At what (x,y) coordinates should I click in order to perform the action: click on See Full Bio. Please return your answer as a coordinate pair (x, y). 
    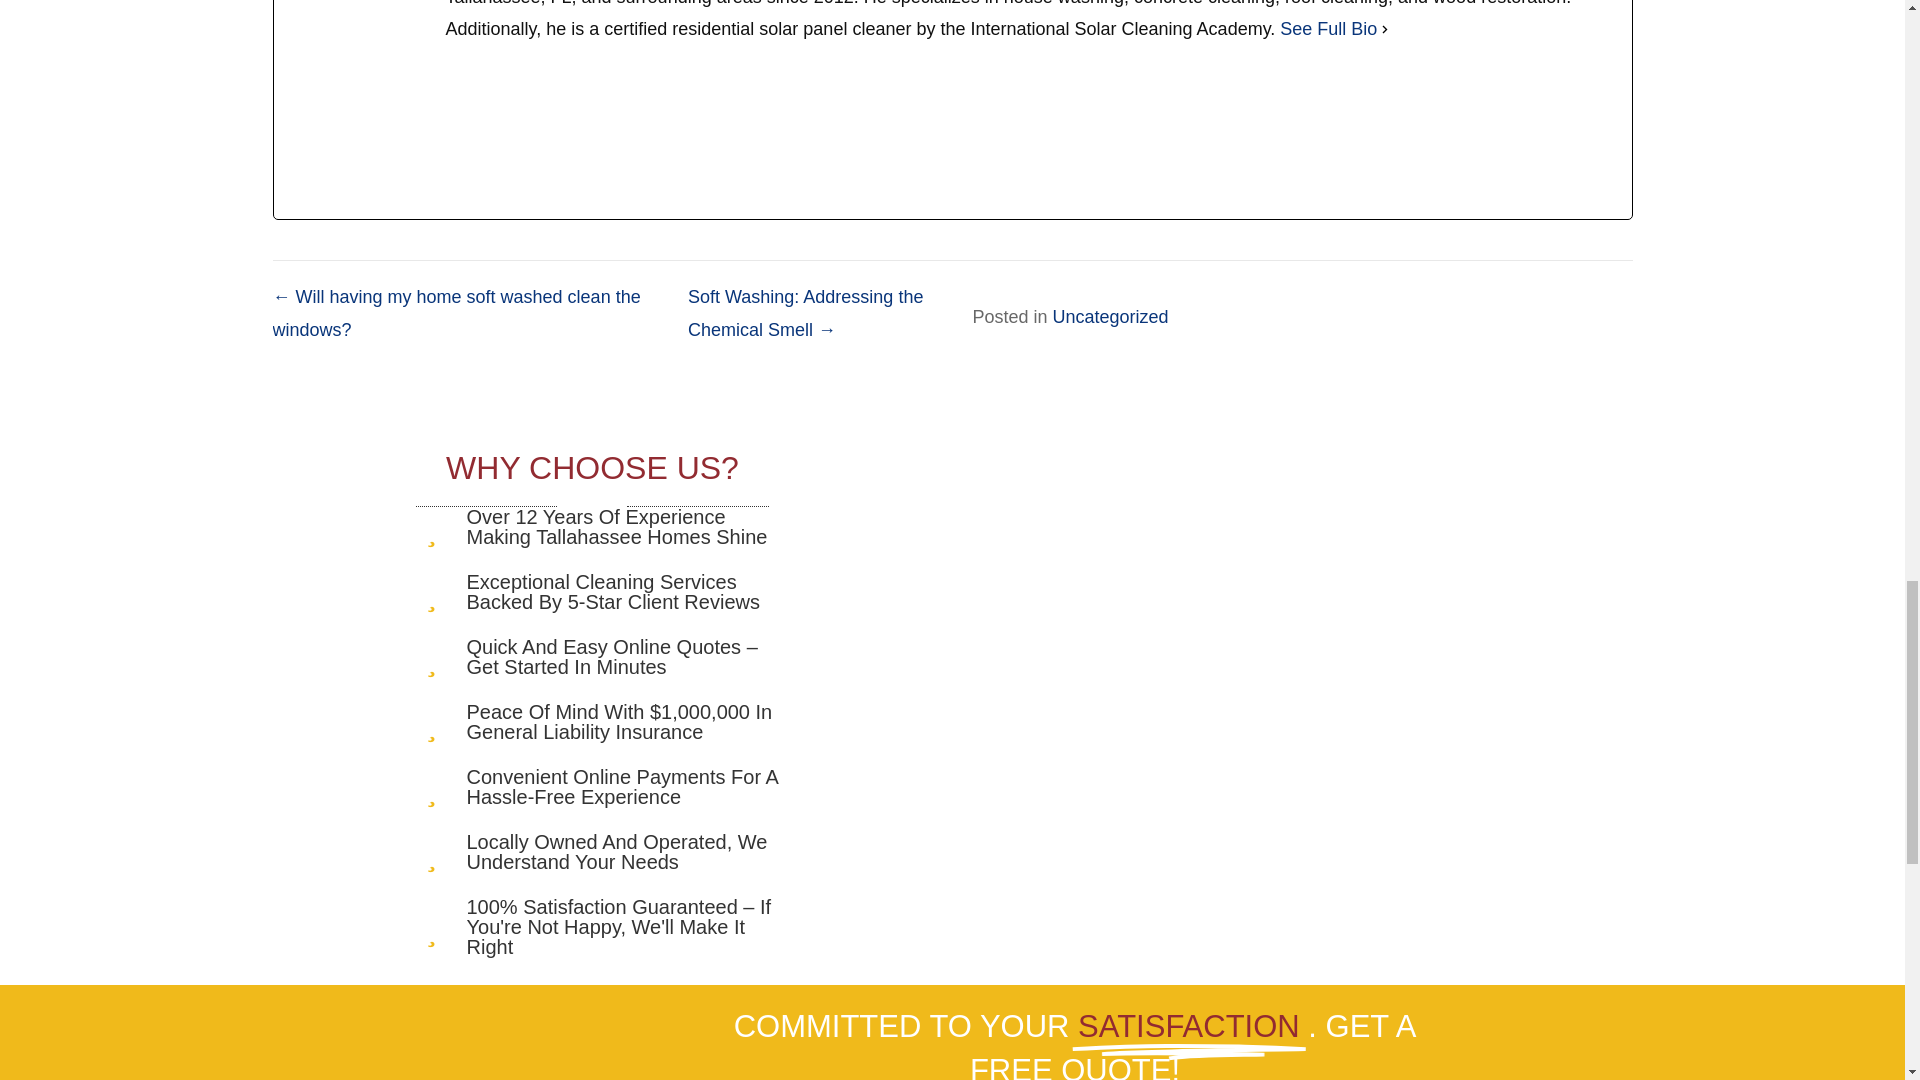
    Looking at the image, I should click on (1328, 28).